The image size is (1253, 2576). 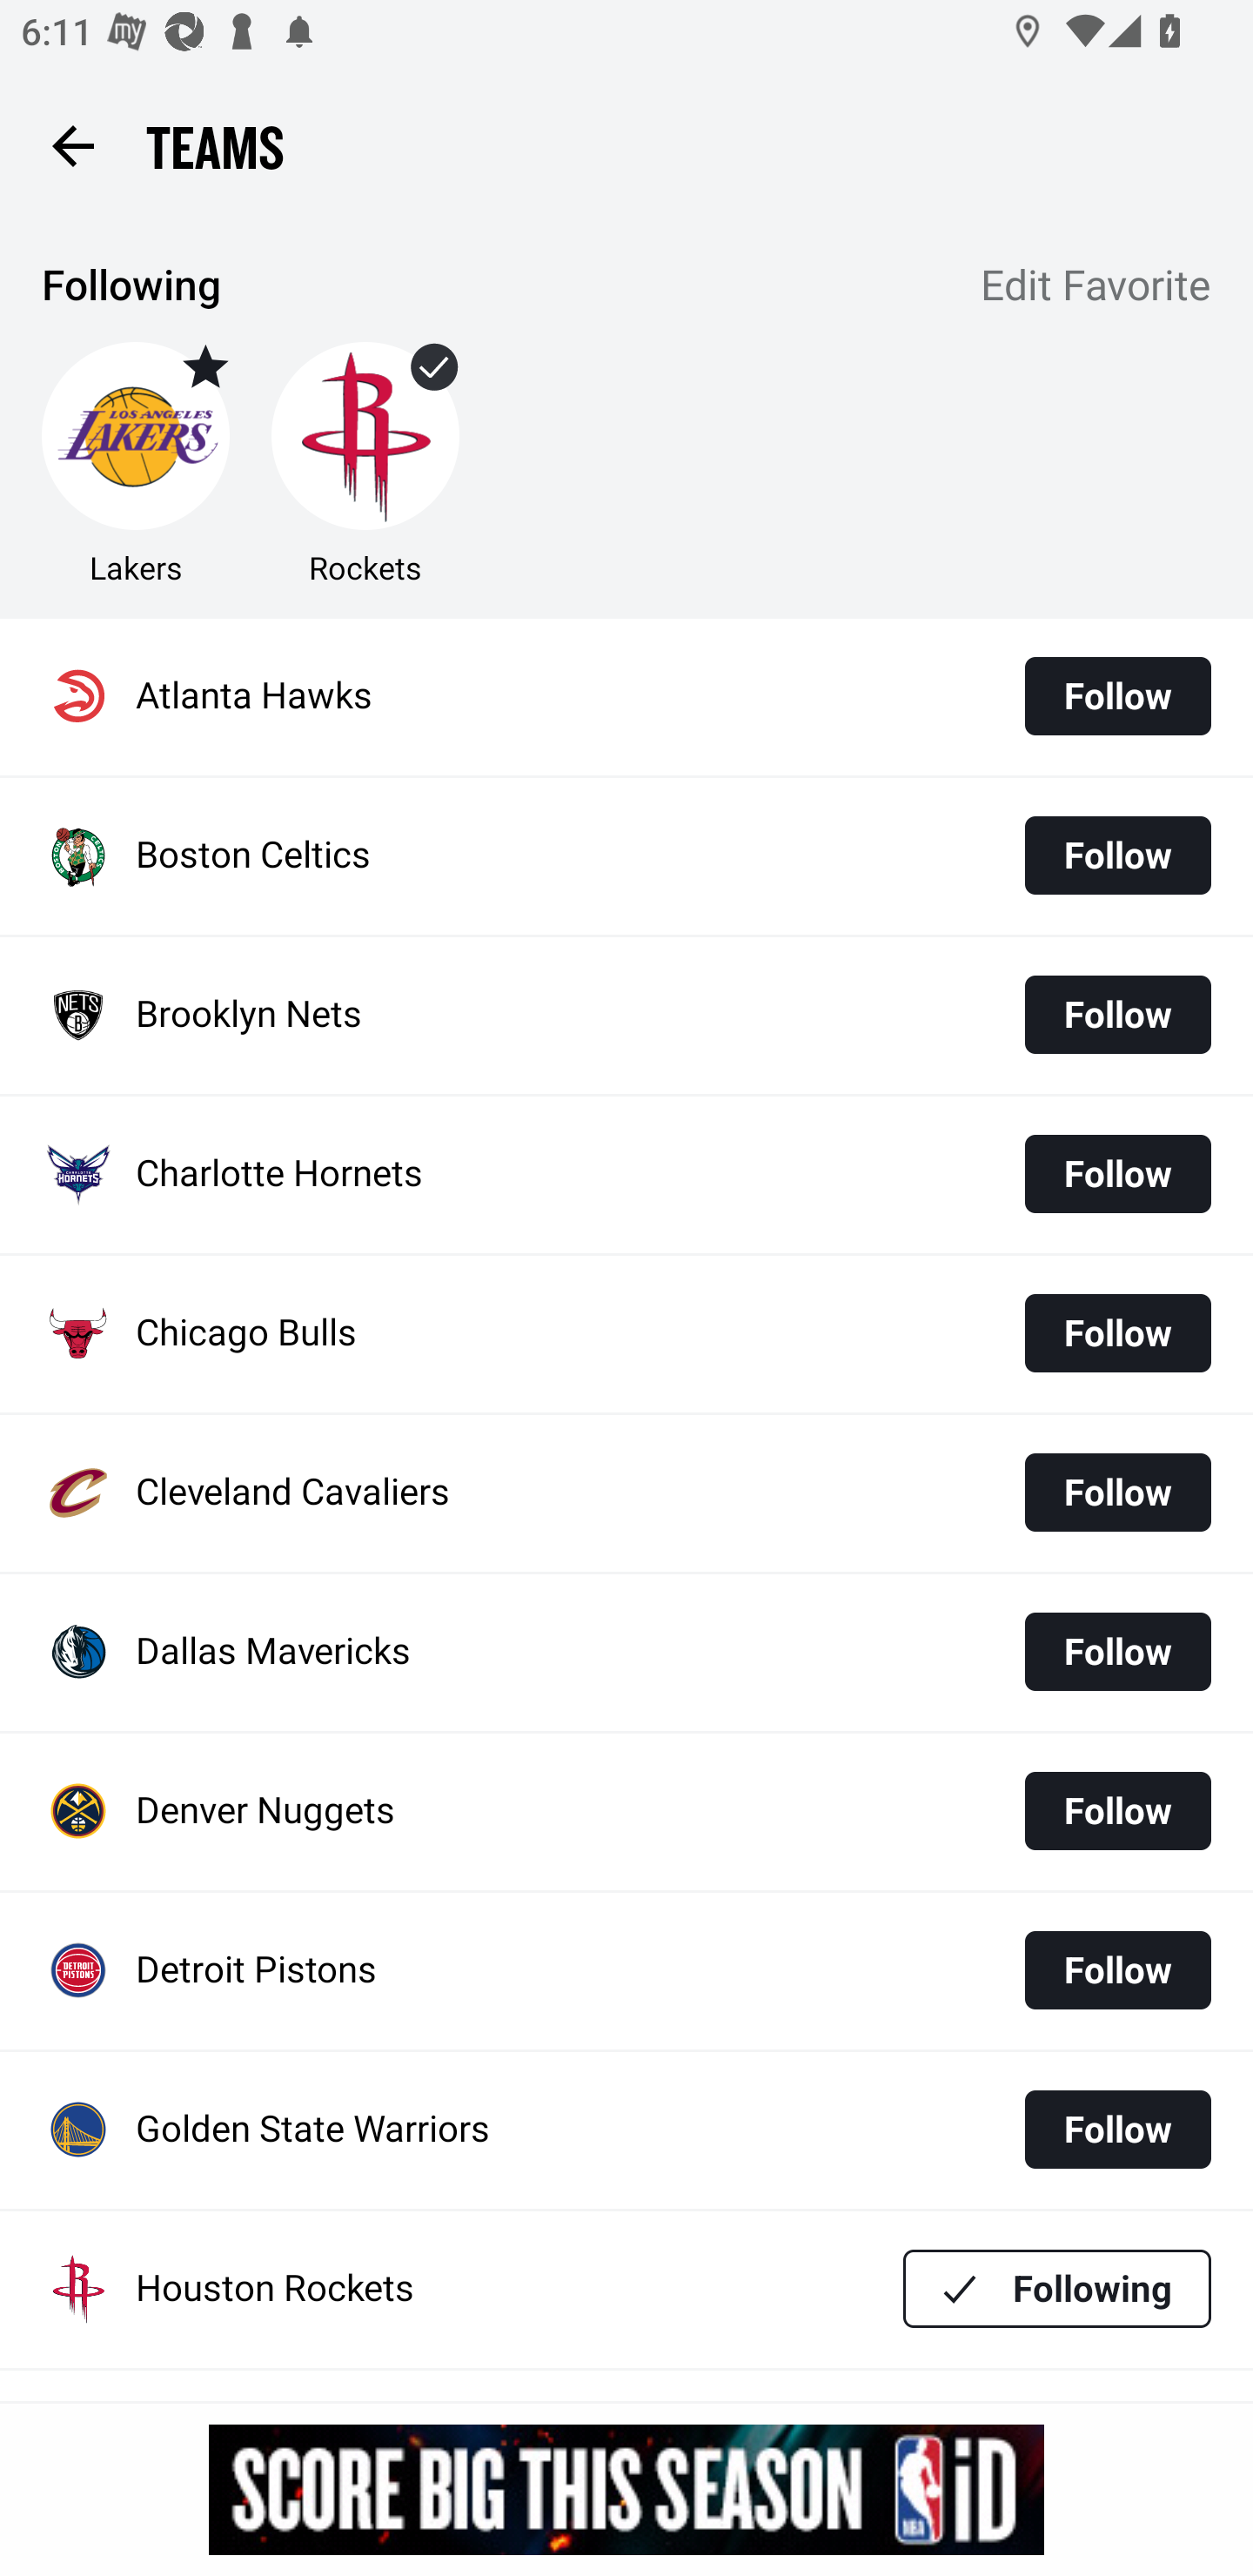 I want to click on Denver Nuggets Follow, so click(x=626, y=1812).